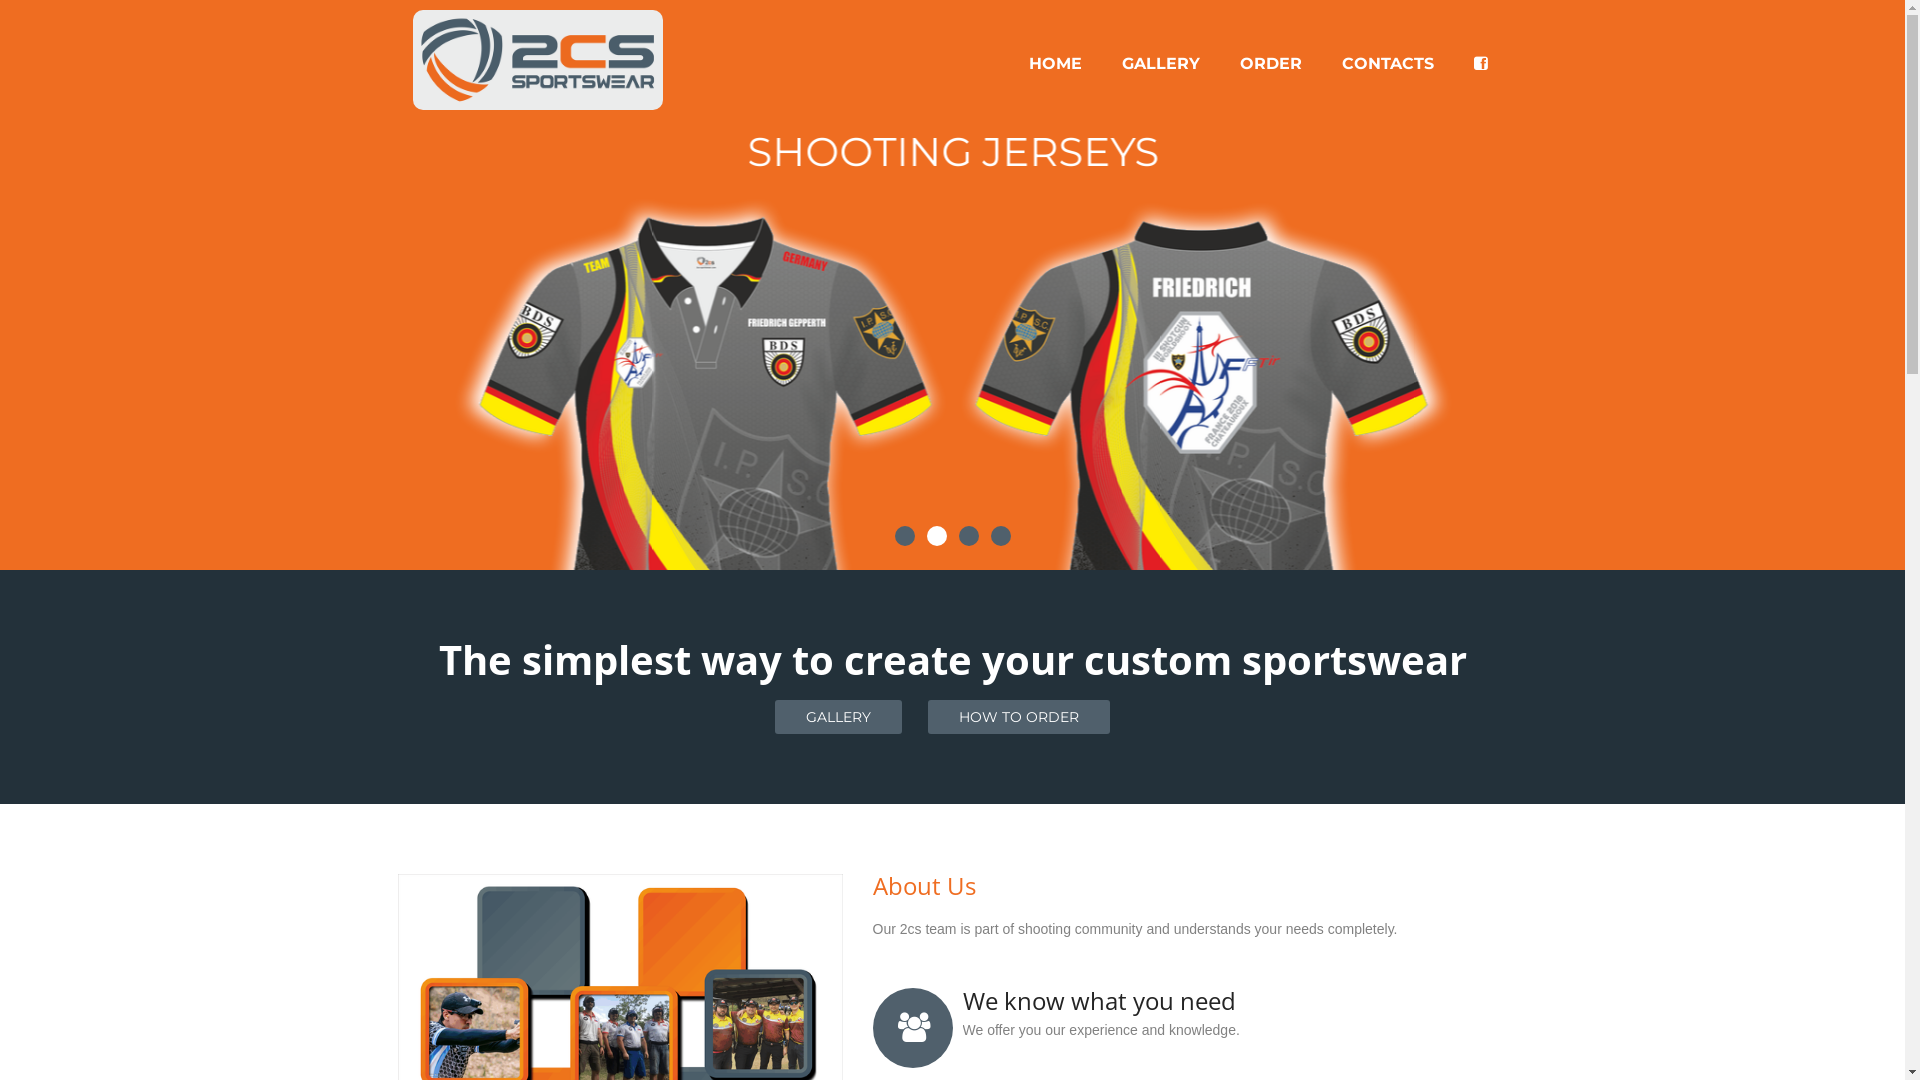  I want to click on ORDER, so click(1271, 44).